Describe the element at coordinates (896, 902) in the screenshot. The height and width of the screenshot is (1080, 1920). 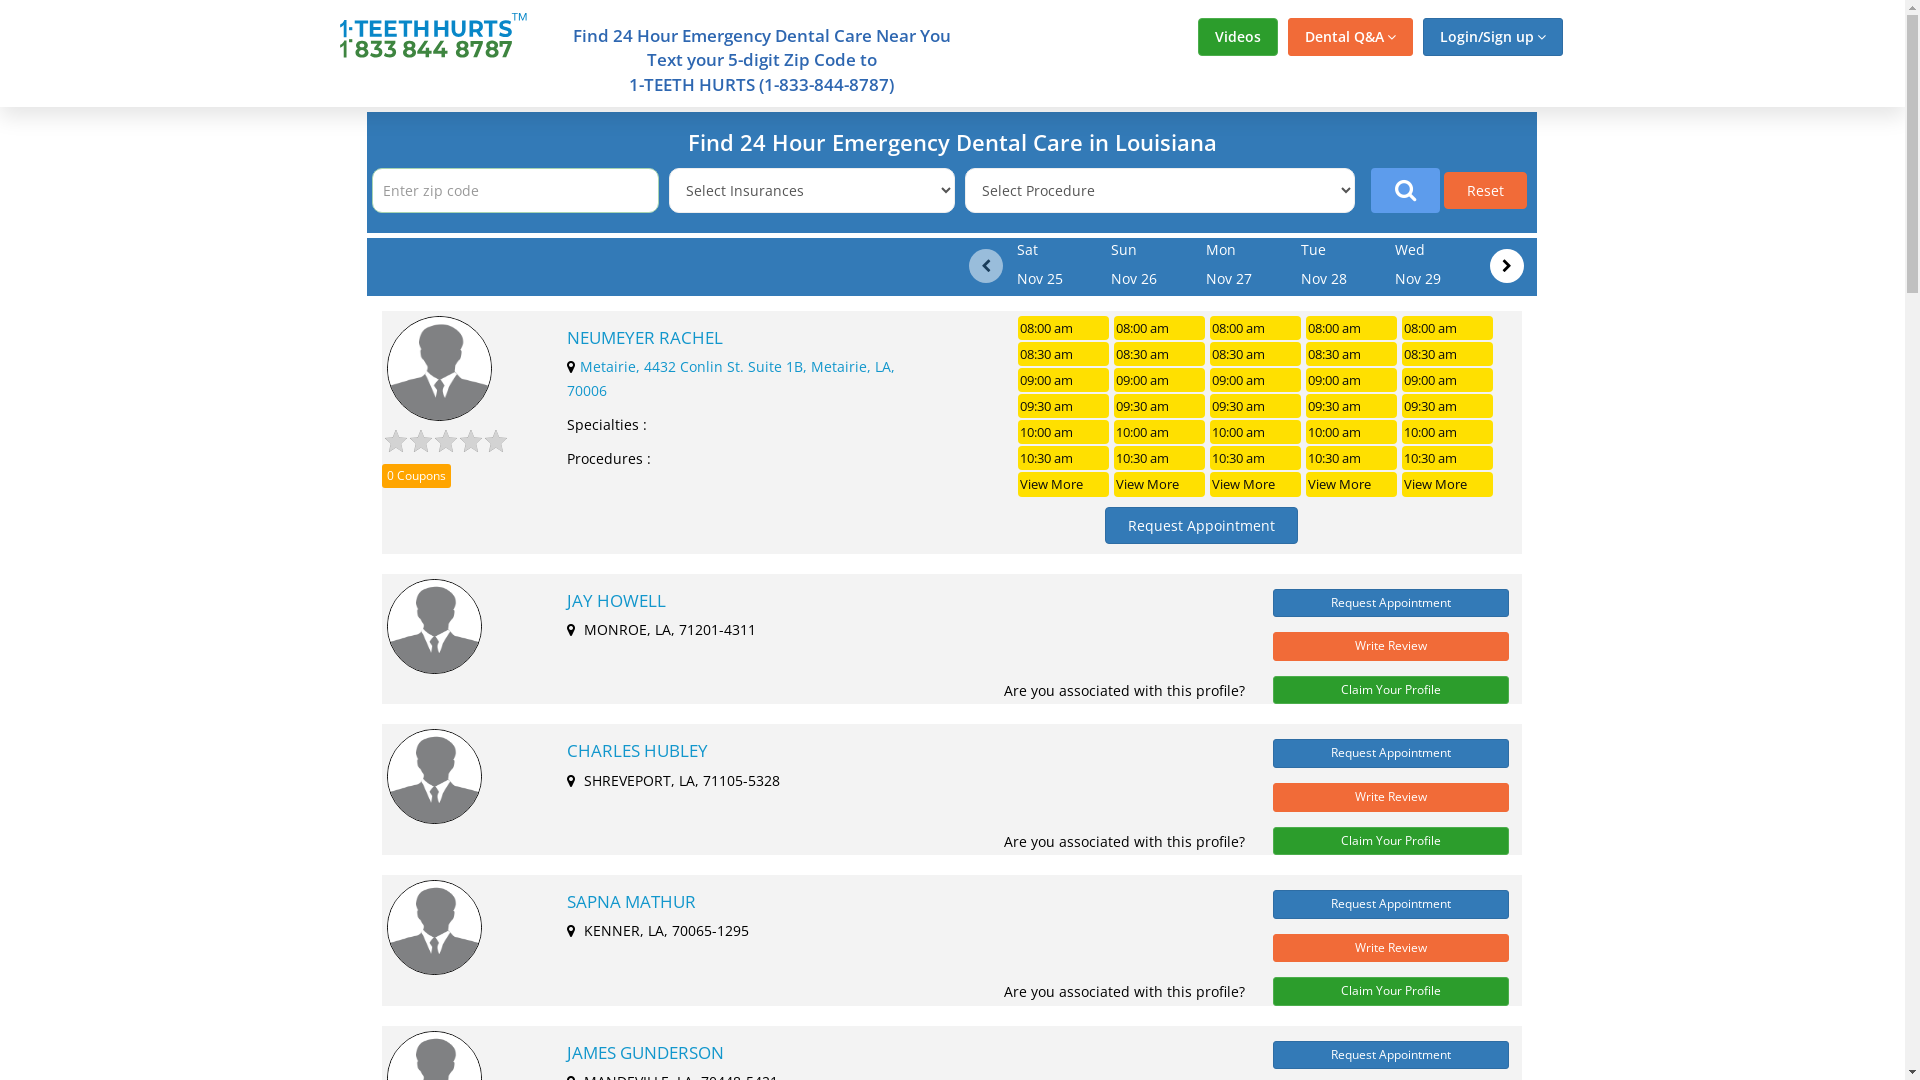
I see `SAPNA MATHUR` at that location.